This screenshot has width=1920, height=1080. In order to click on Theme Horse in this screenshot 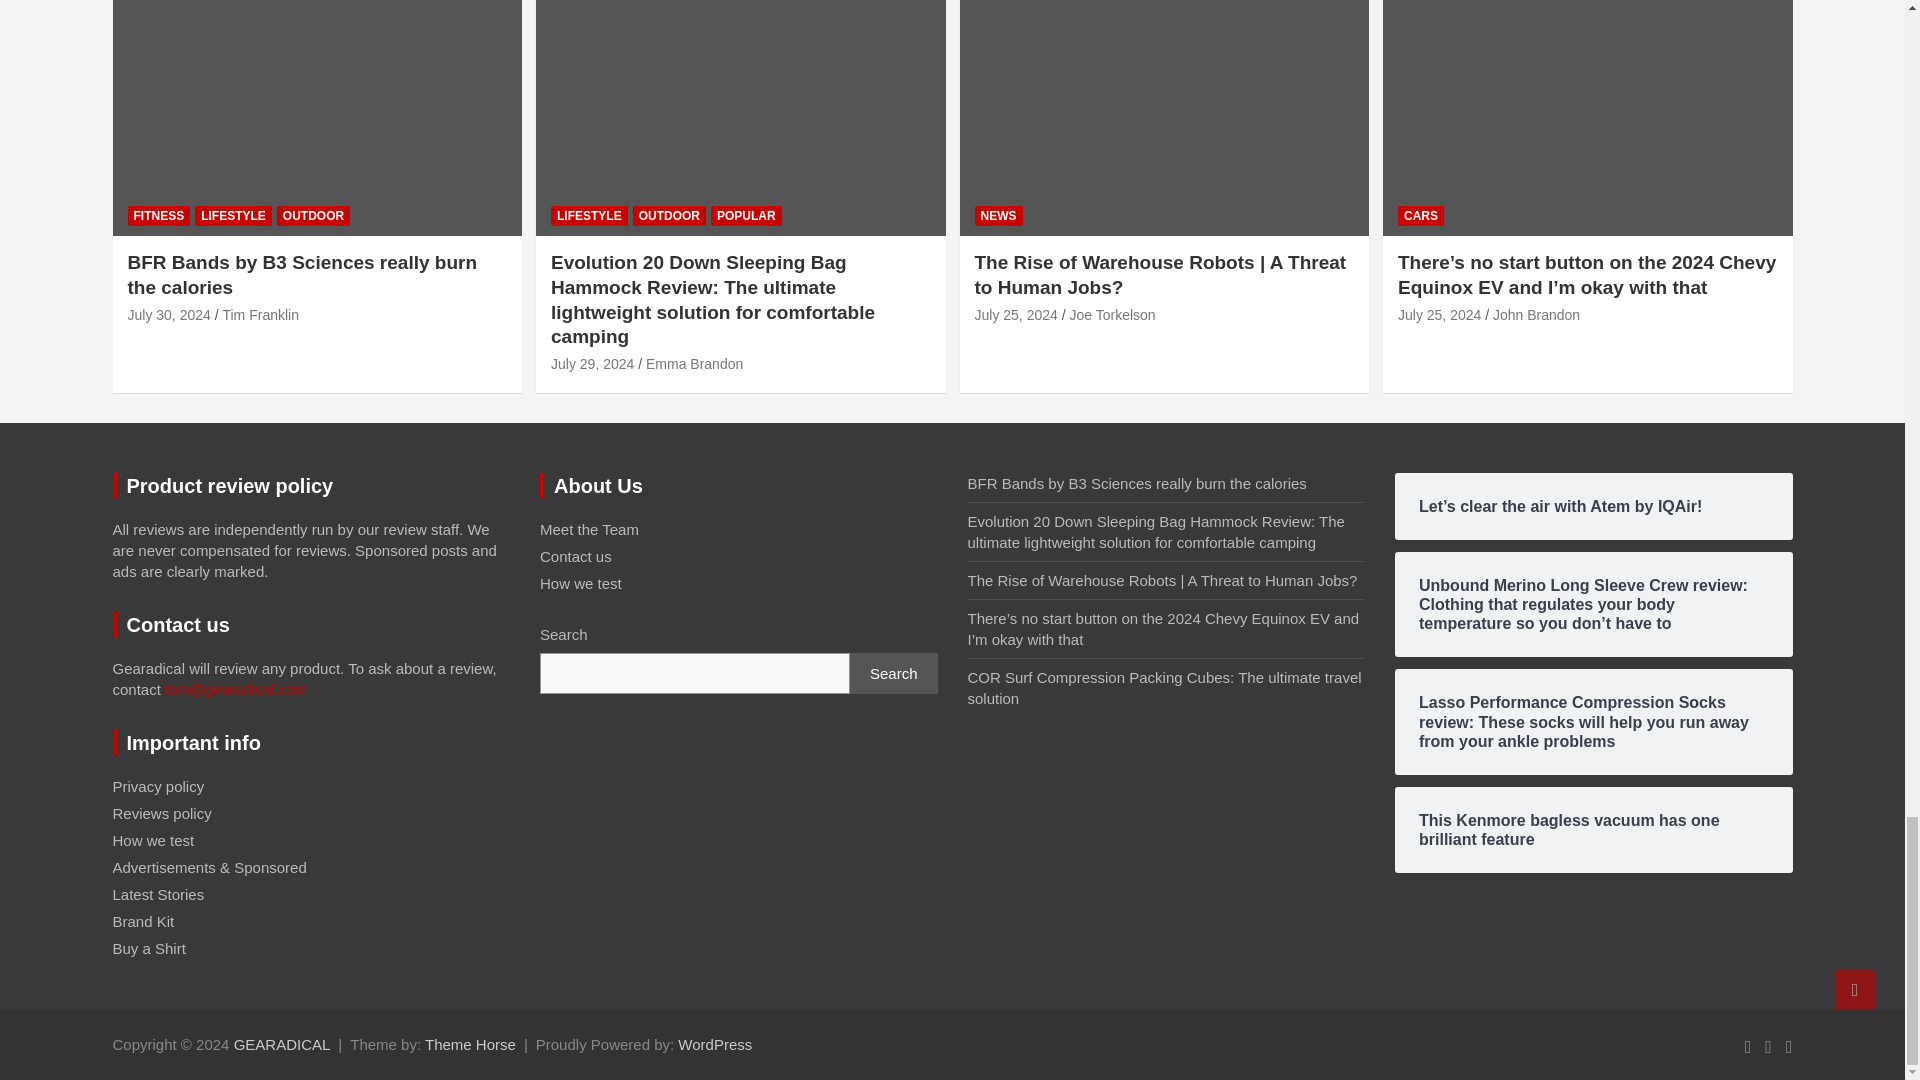, I will do `click(470, 1044)`.